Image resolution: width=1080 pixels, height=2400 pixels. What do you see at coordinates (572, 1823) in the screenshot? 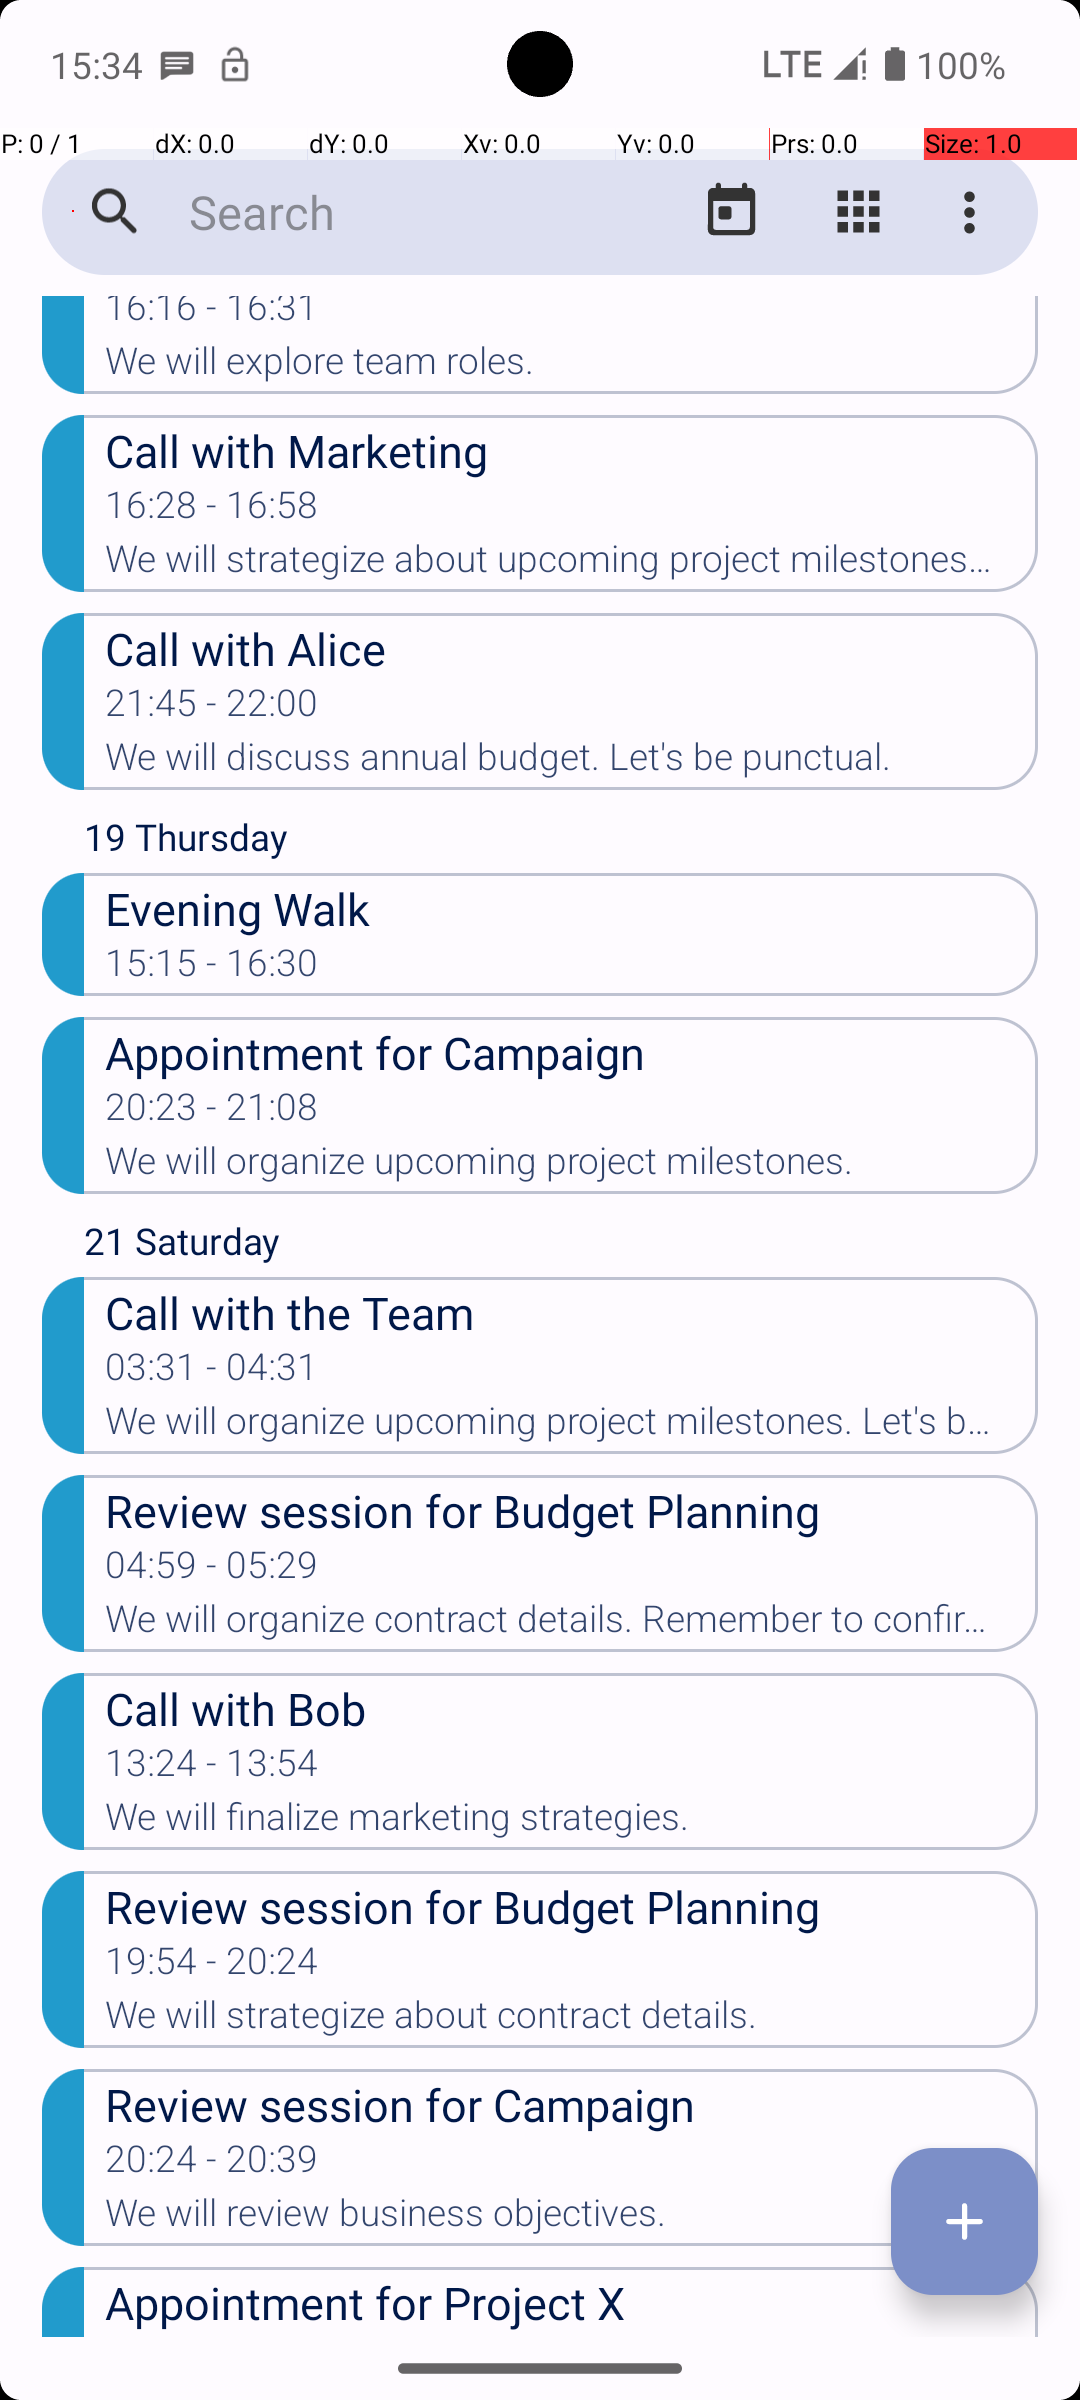
I see `We will finalize marketing strategies.` at bounding box center [572, 1823].